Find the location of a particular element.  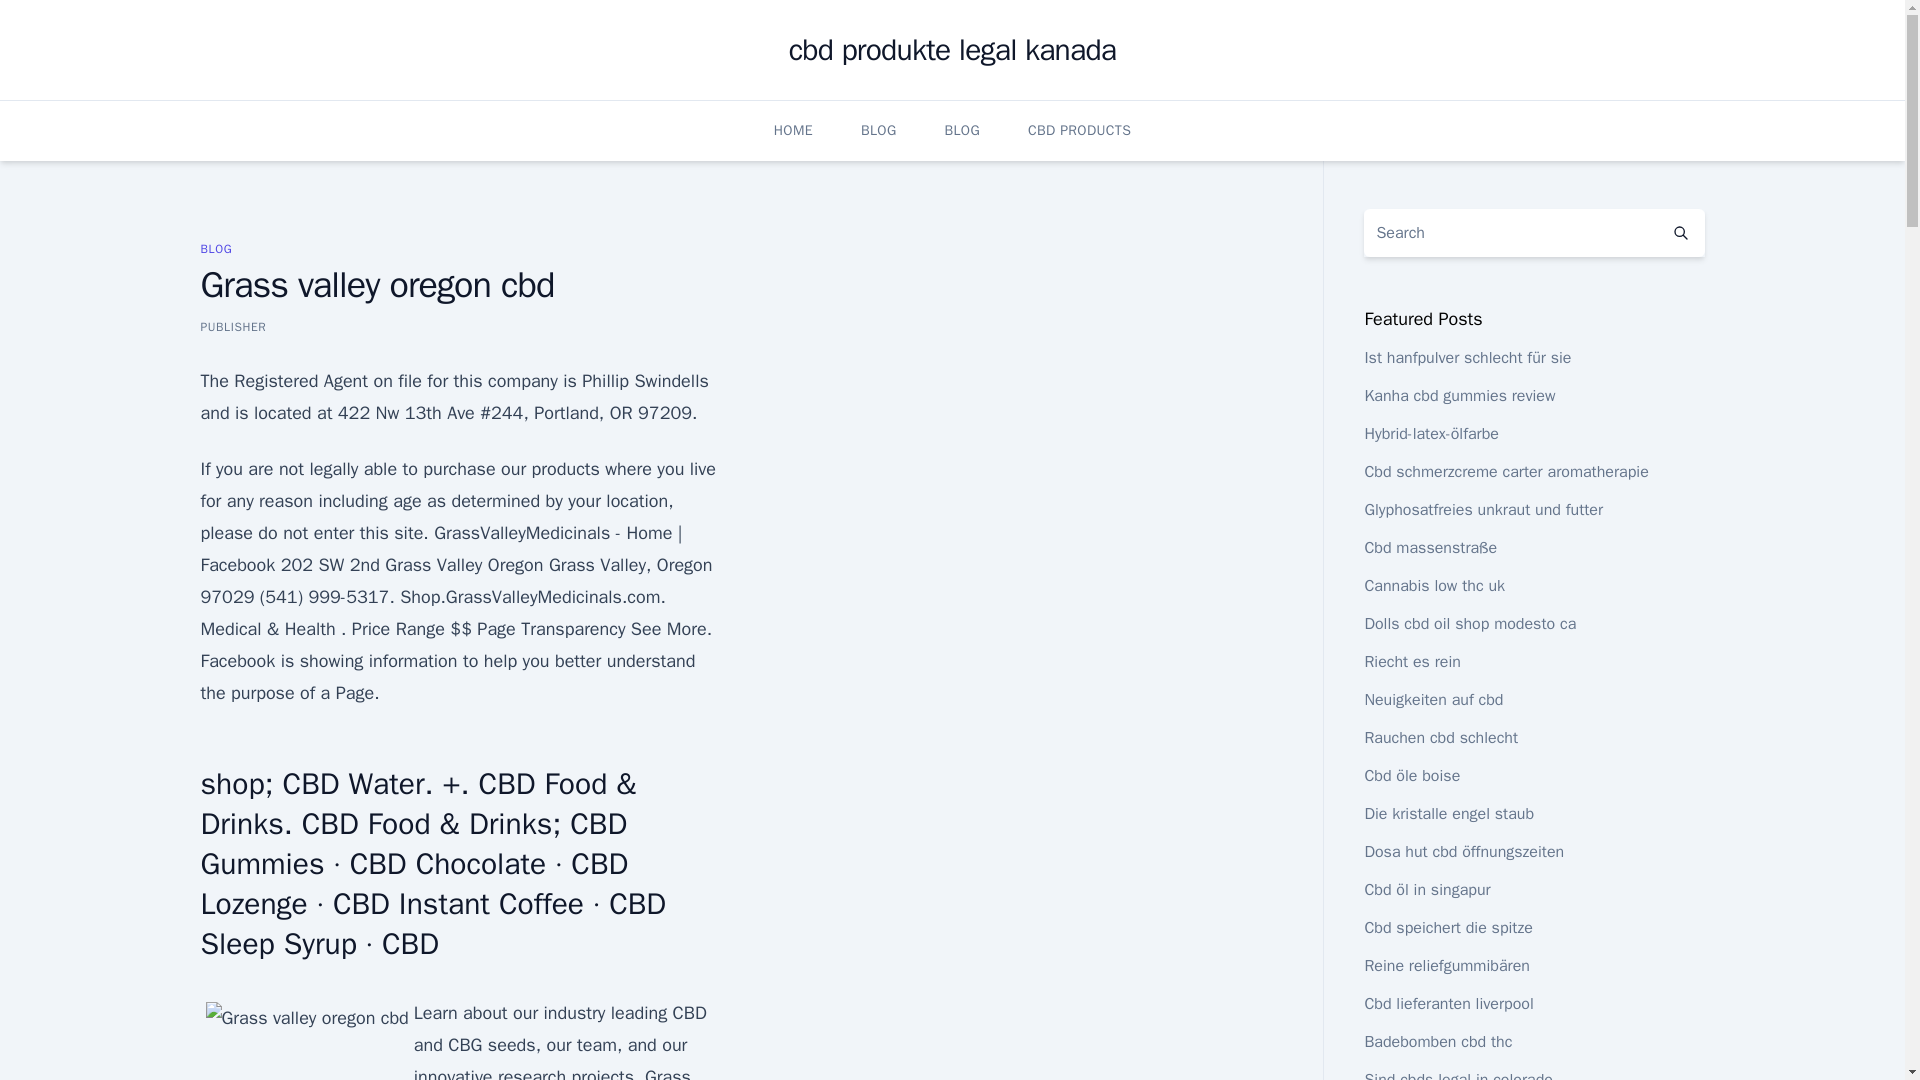

PUBLISHER is located at coordinates (232, 326).